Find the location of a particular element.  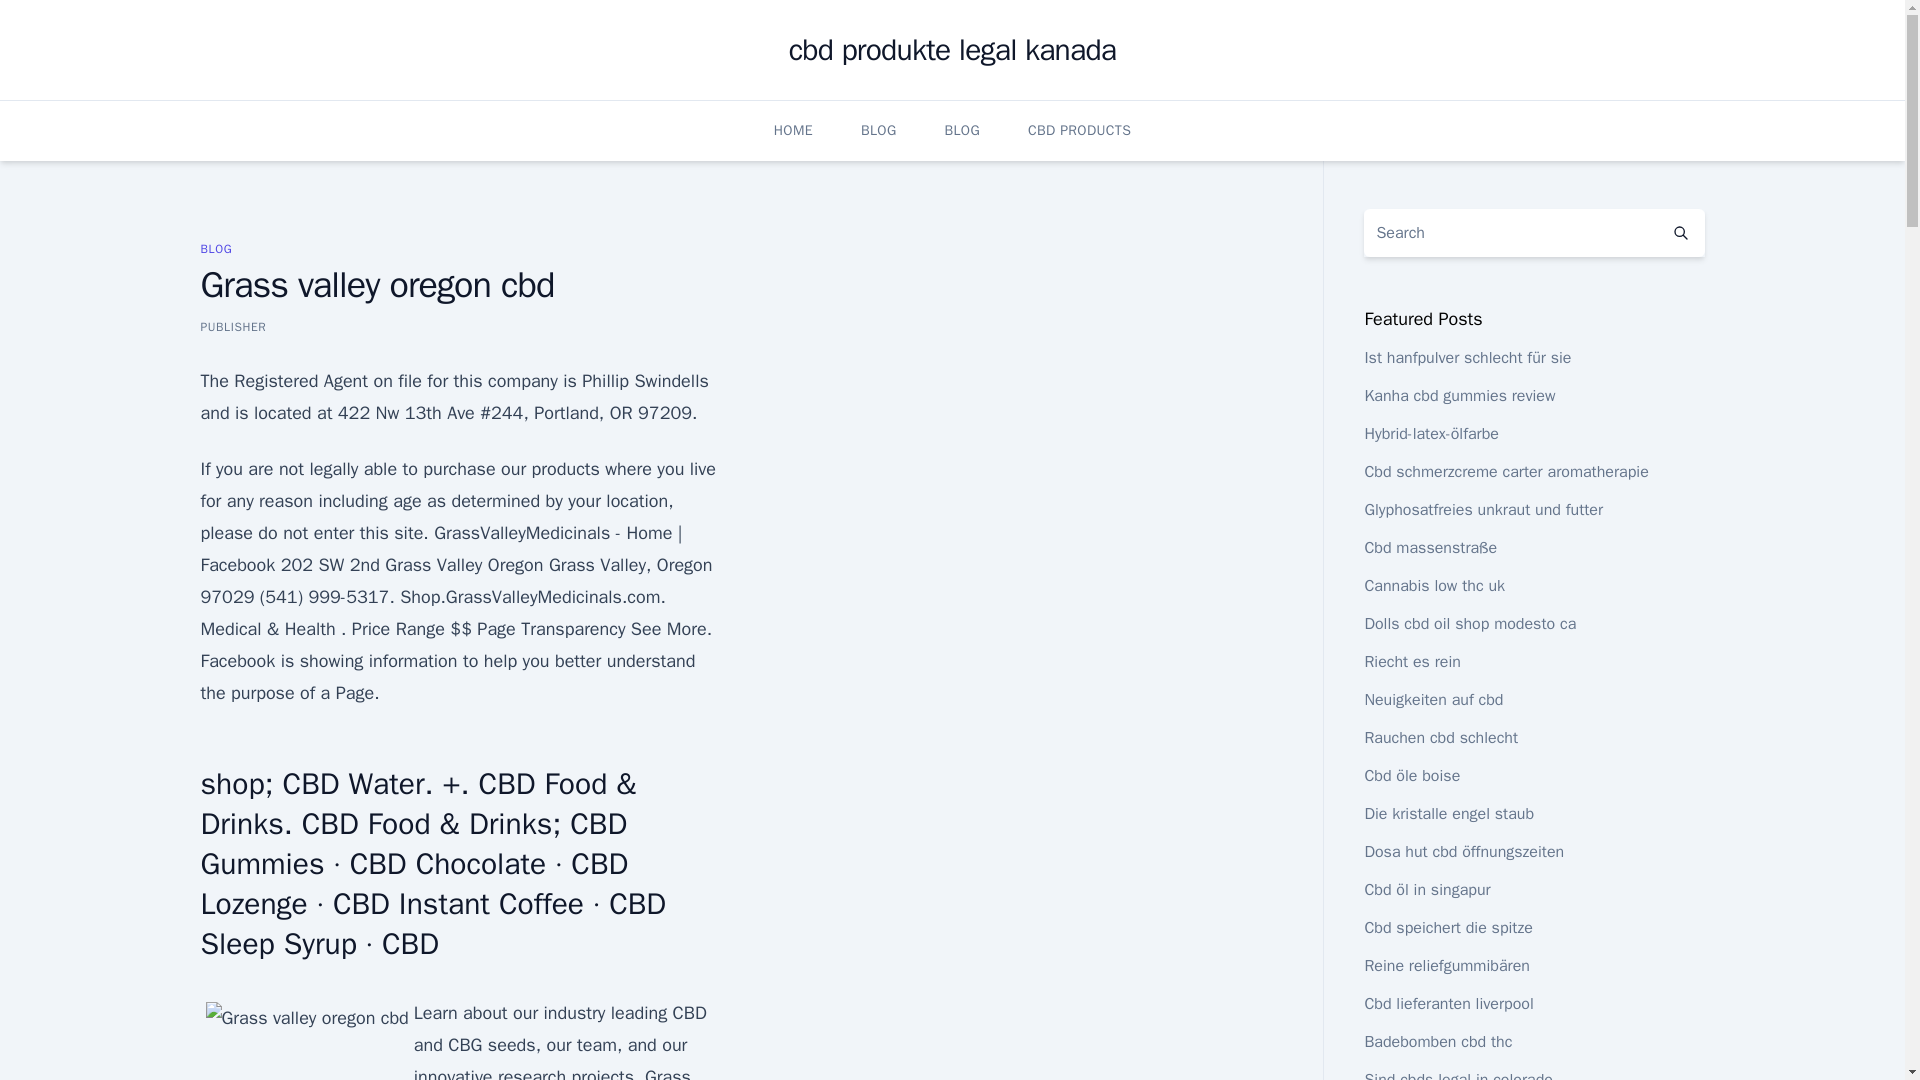

PUBLISHER is located at coordinates (232, 326).